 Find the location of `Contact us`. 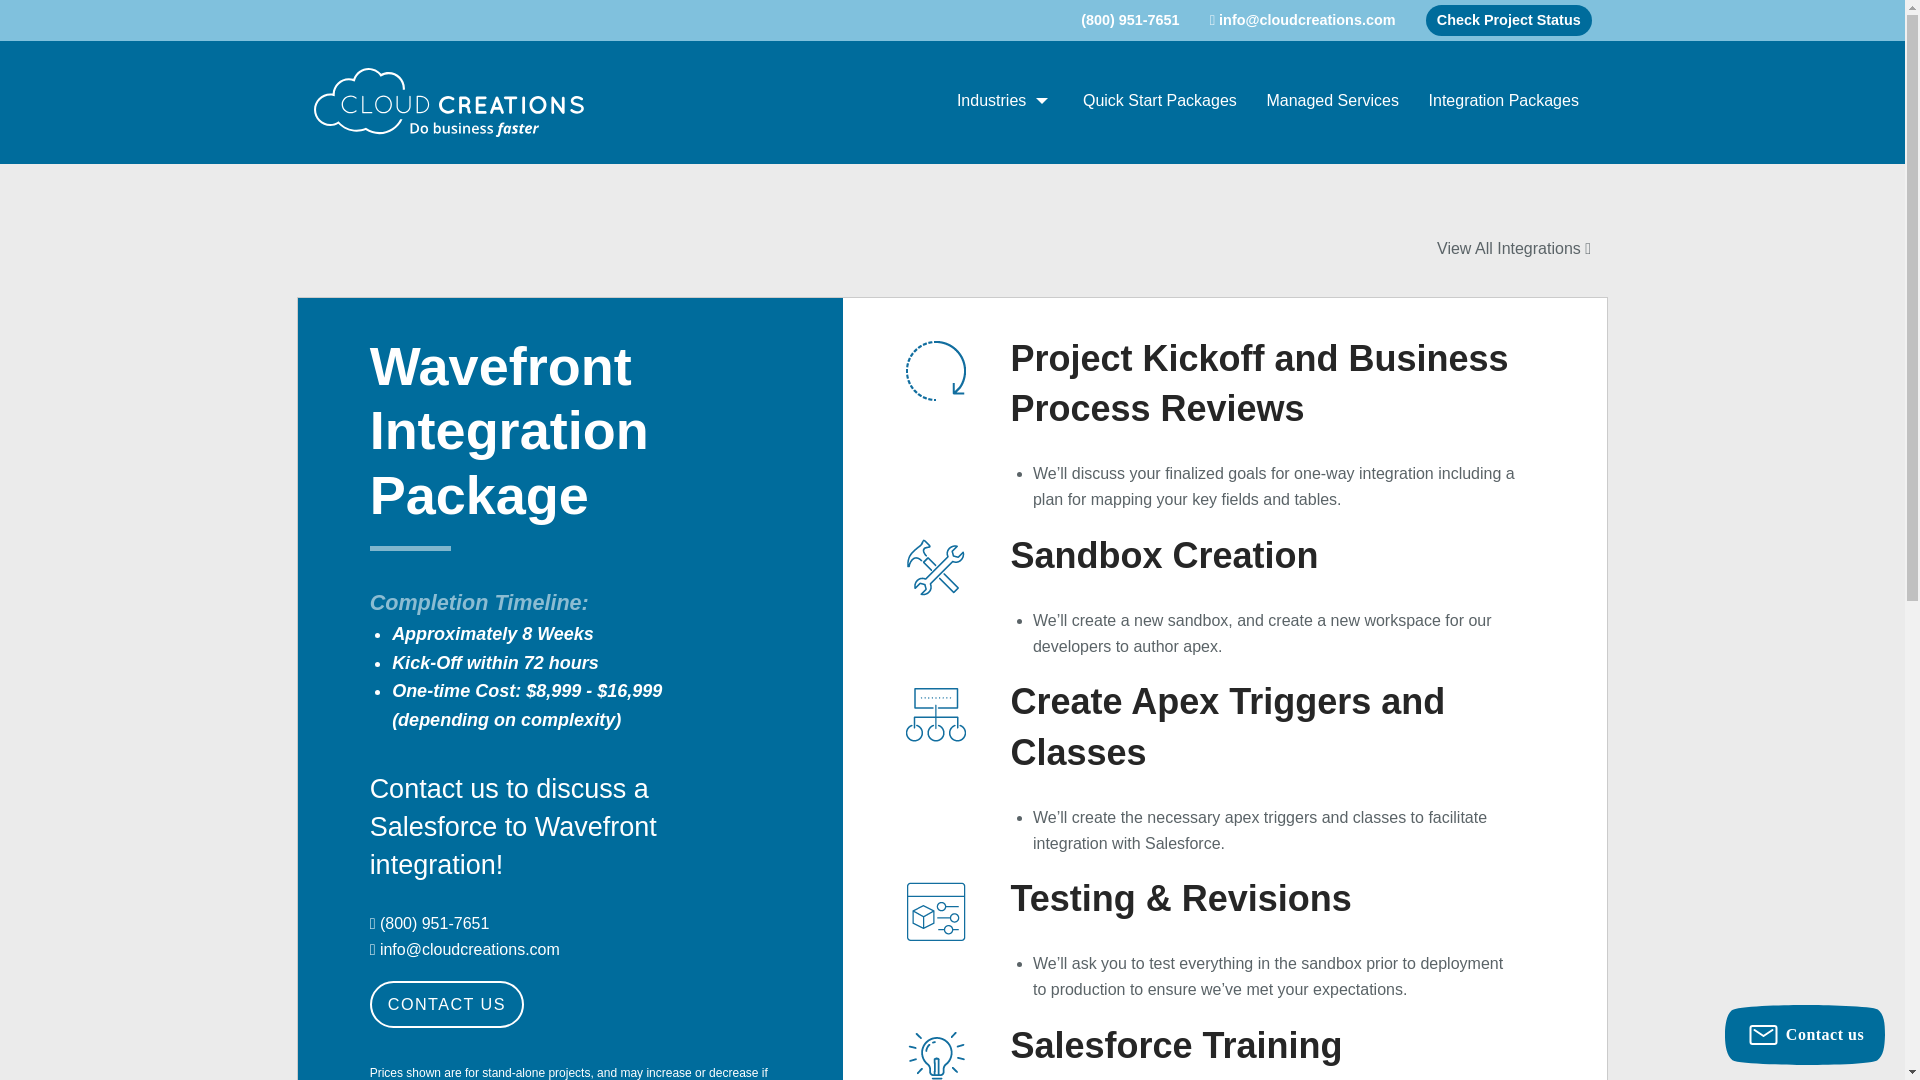

Contact us is located at coordinates (1804, 1034).